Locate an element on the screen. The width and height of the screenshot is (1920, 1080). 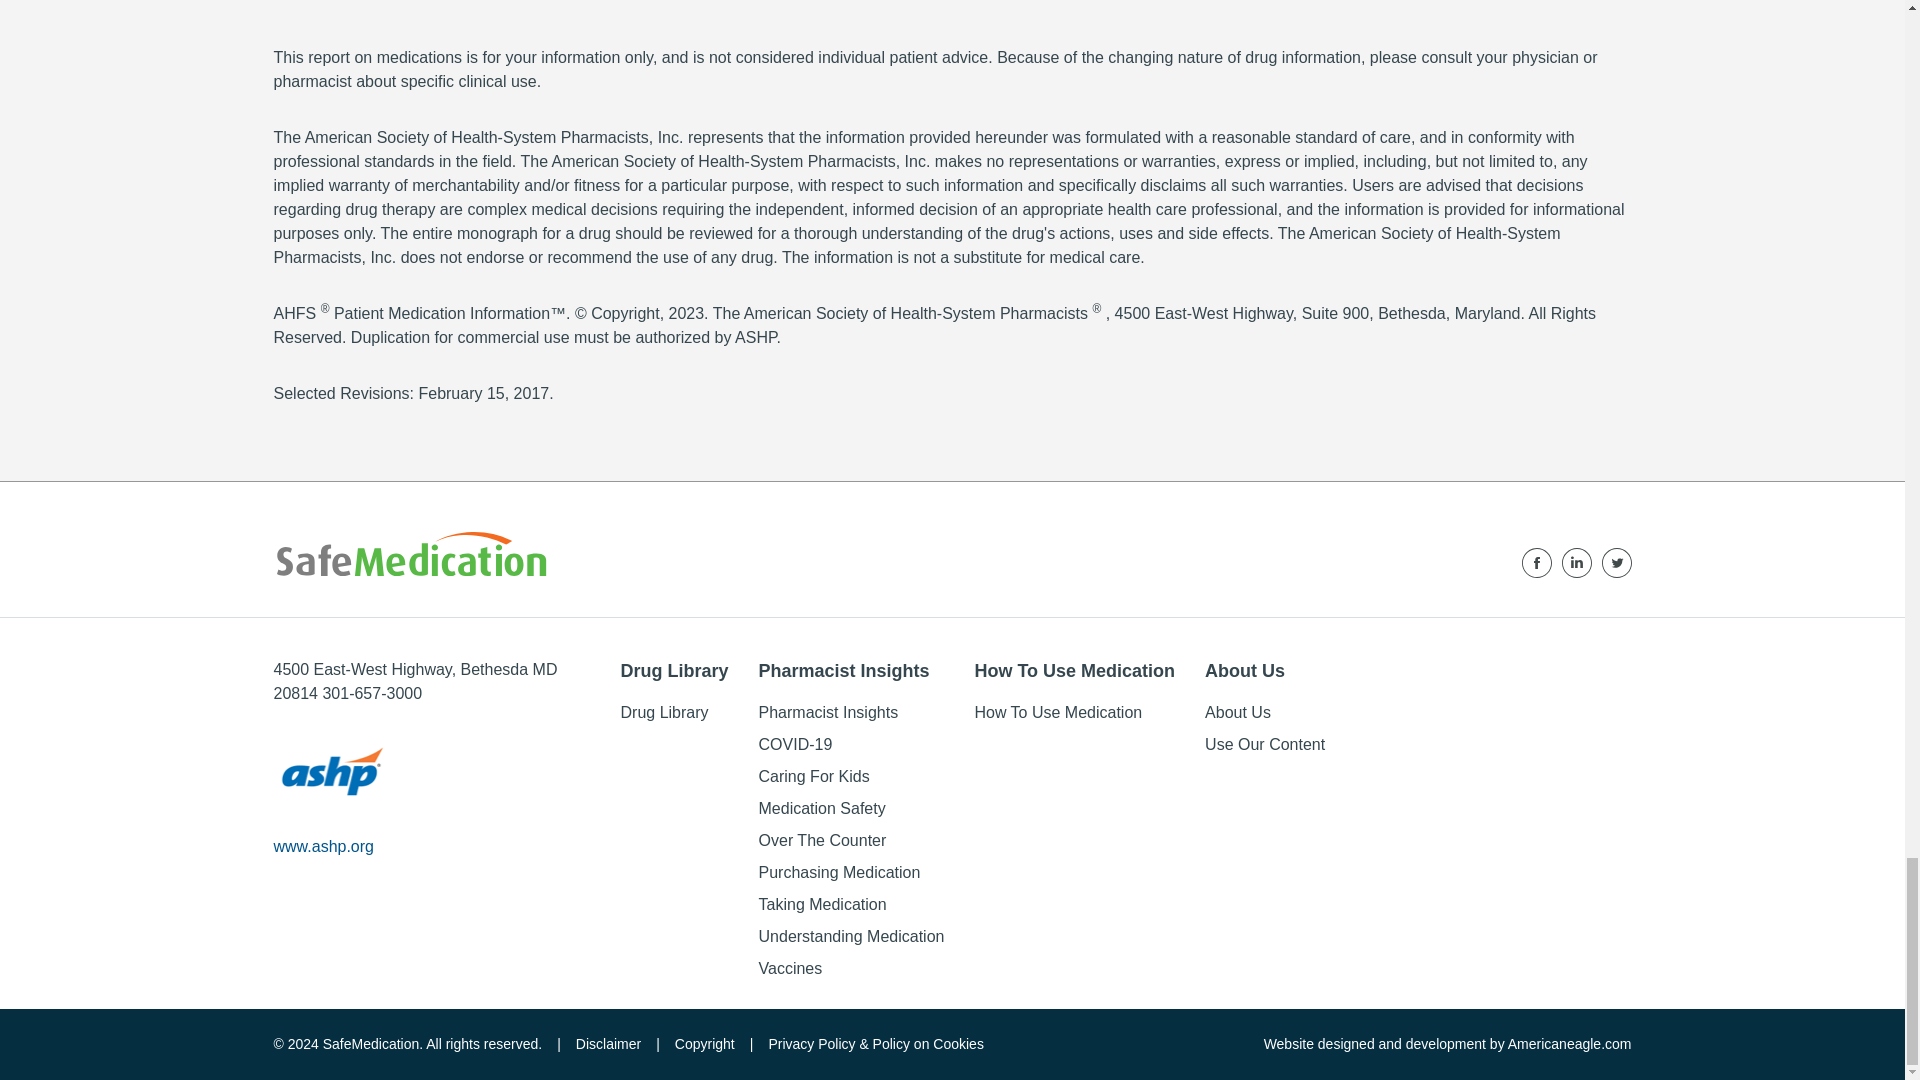
Drug Library is located at coordinates (674, 670).